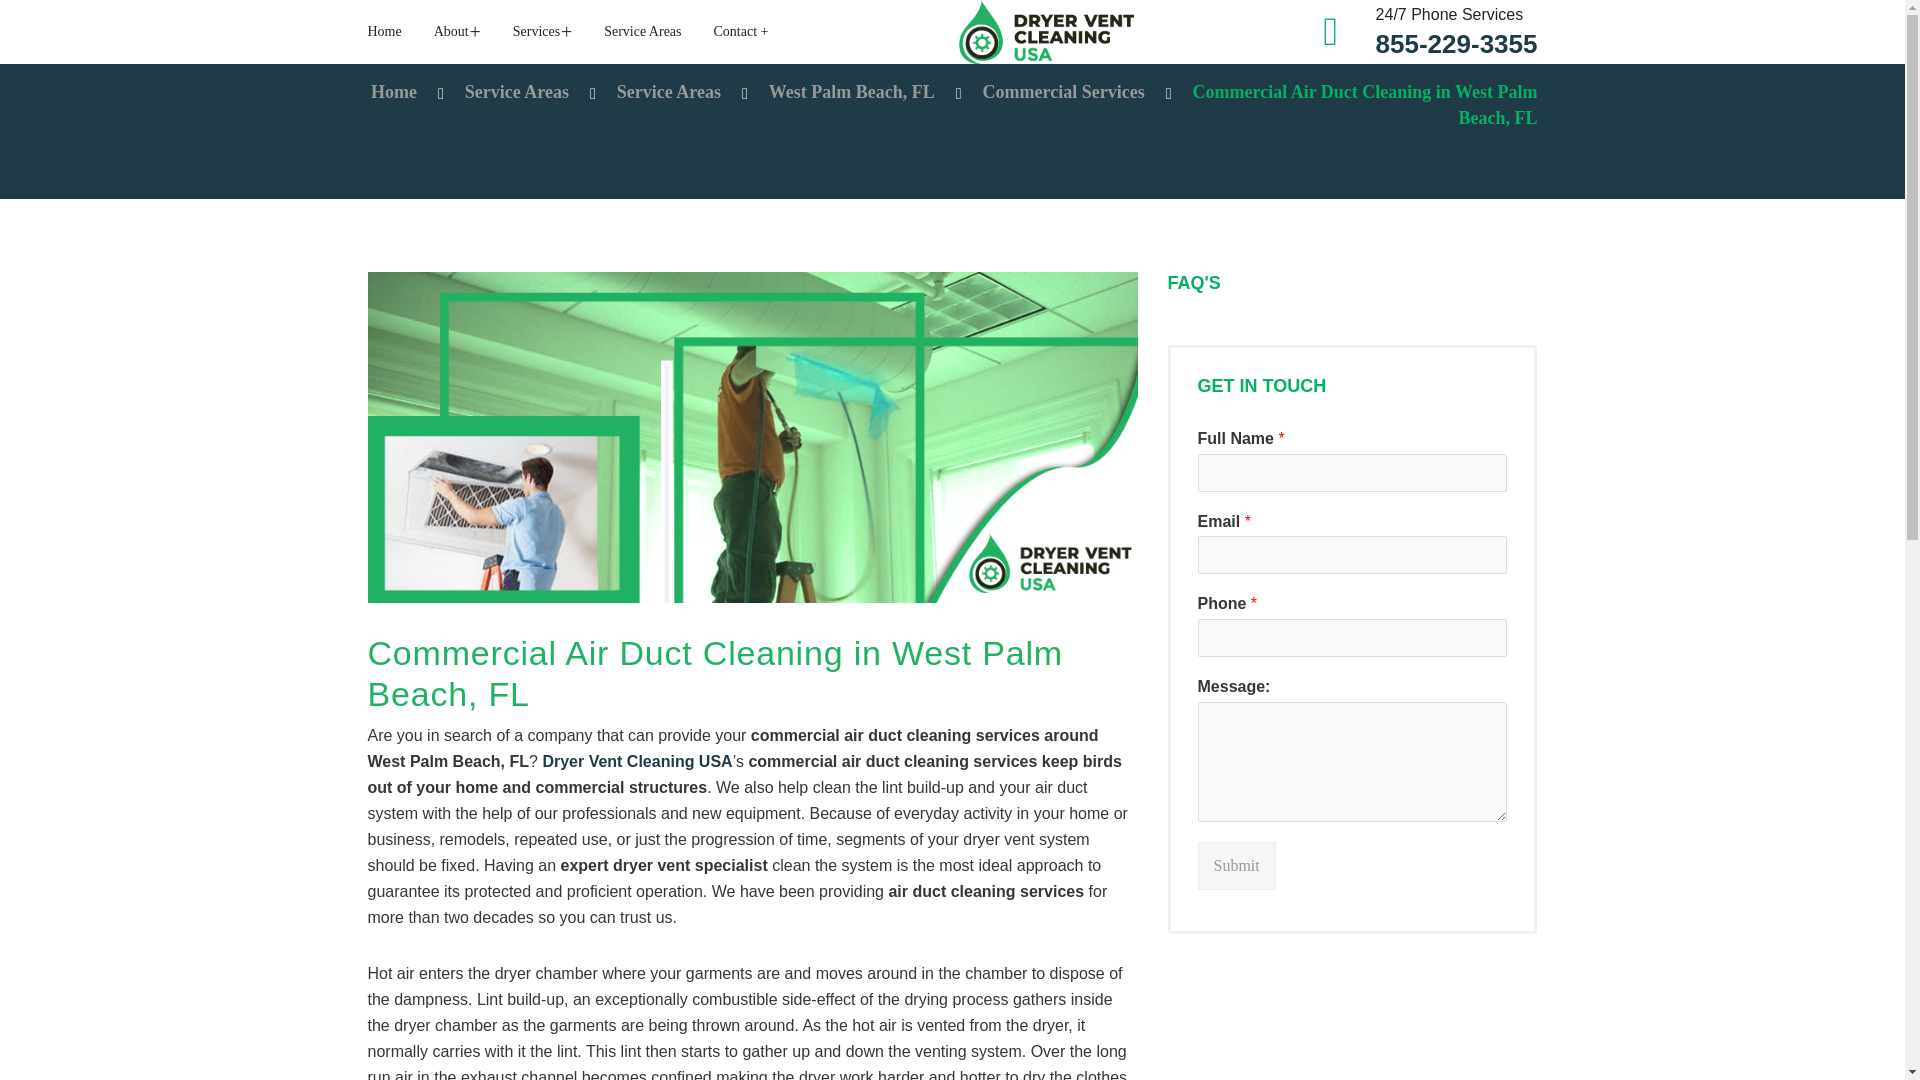  I want to click on West Palm Beach, FL, so click(852, 92).